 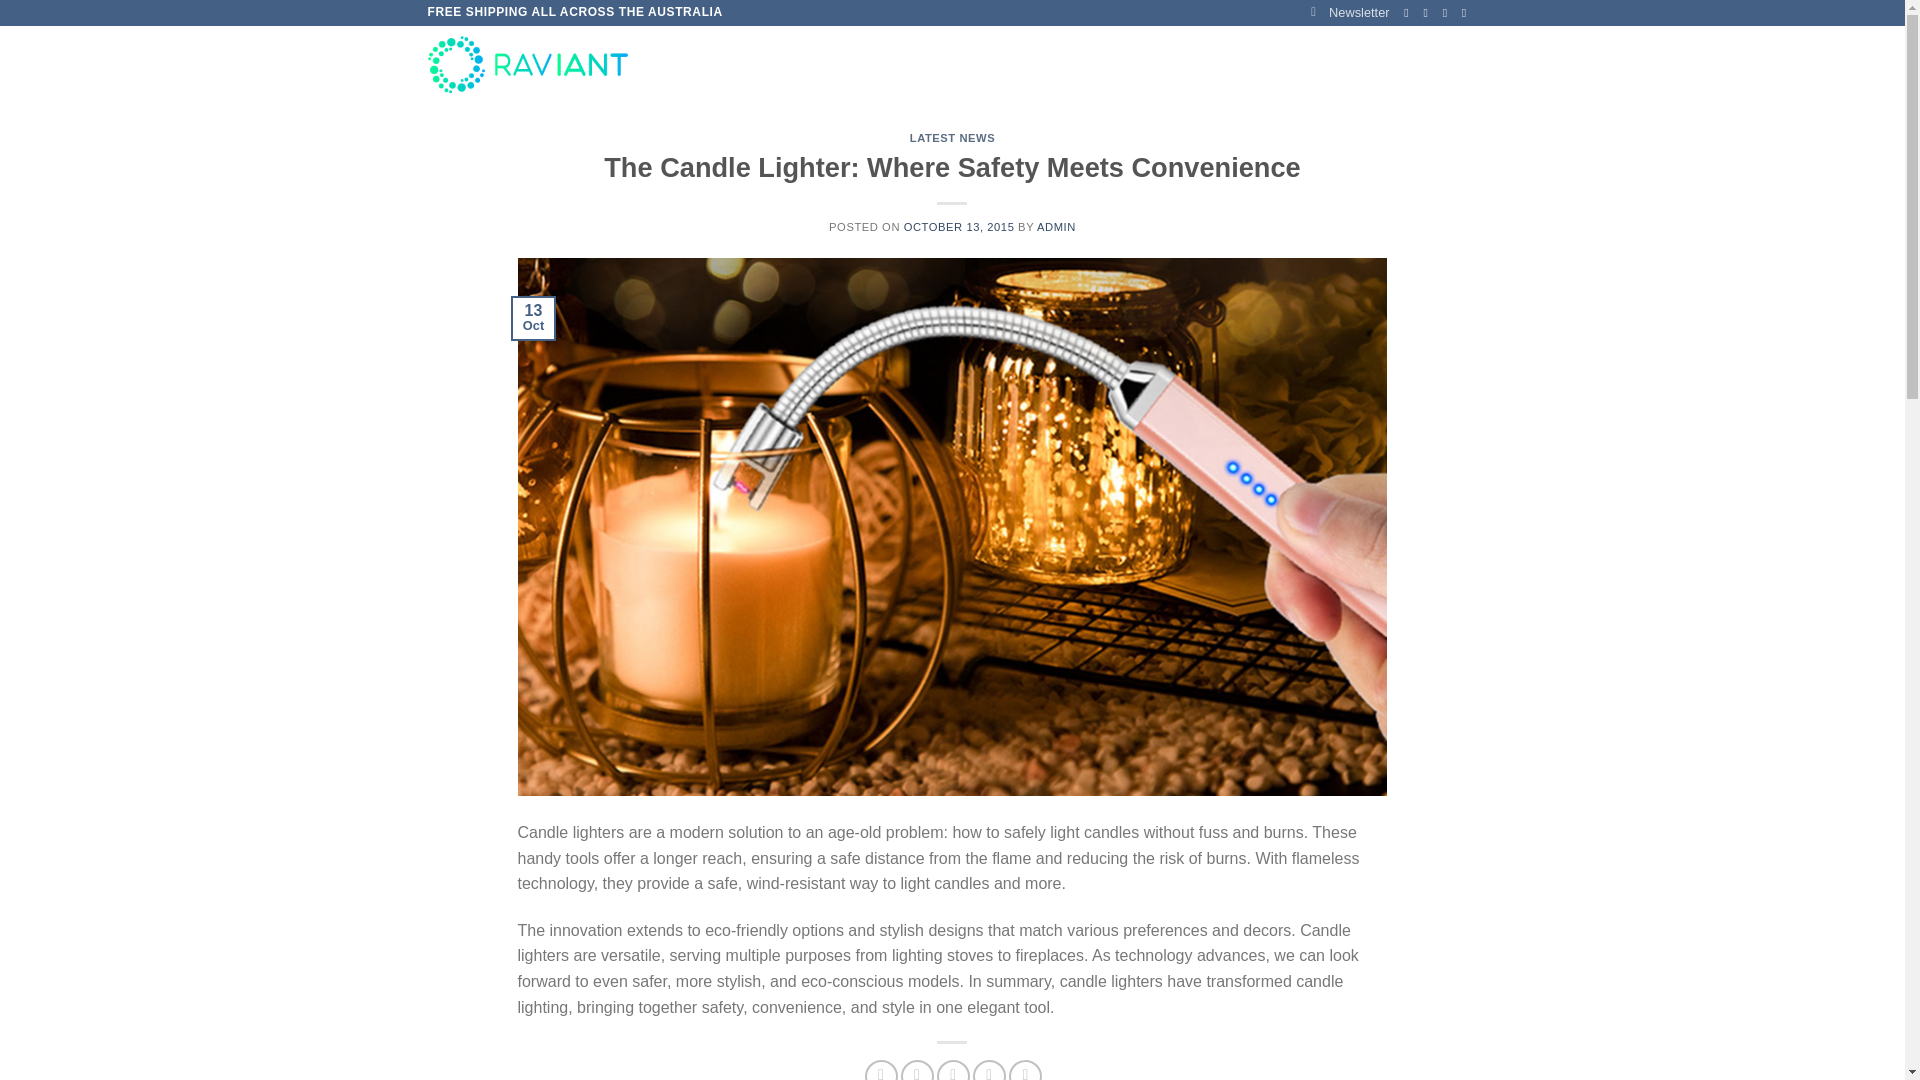 I want to click on BLOGS, so click(x=1092, y=64).